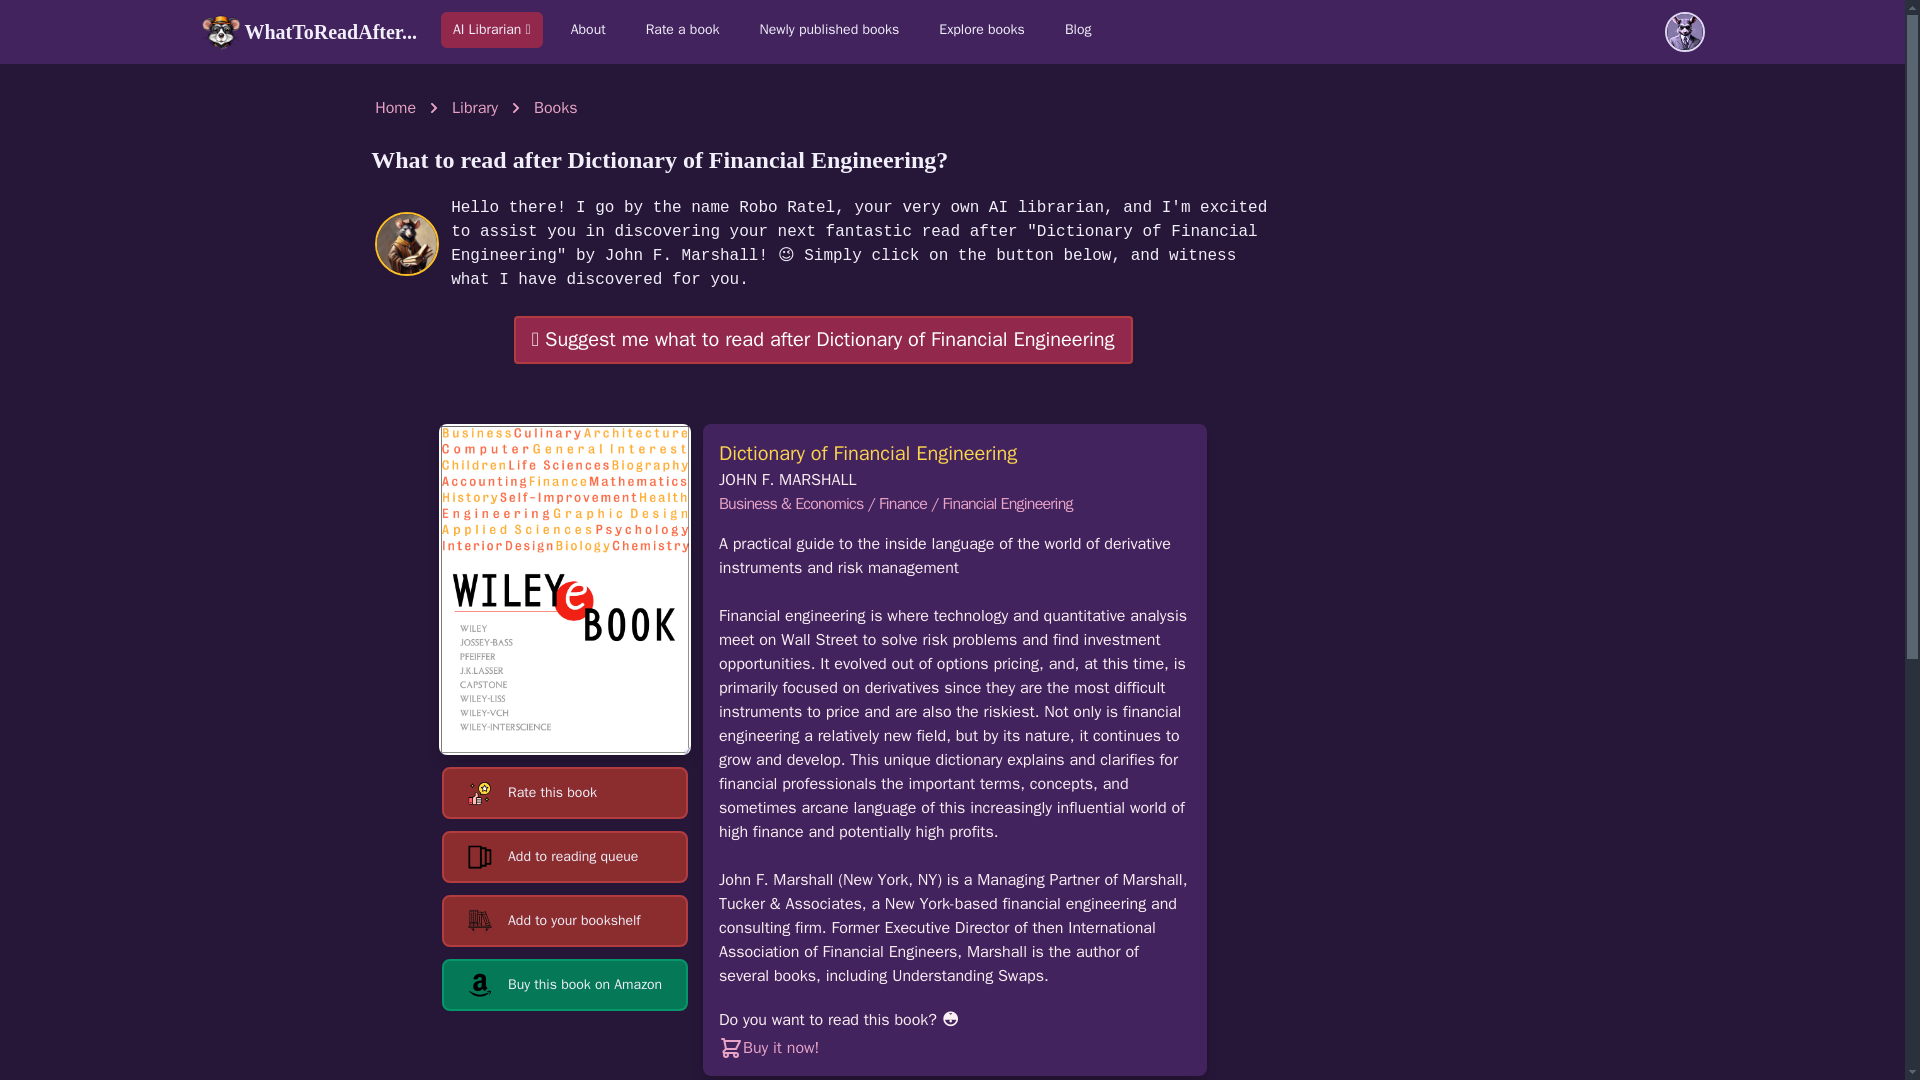 This screenshot has height=1080, width=1920. Describe the element at coordinates (474, 108) in the screenshot. I see `Library` at that location.